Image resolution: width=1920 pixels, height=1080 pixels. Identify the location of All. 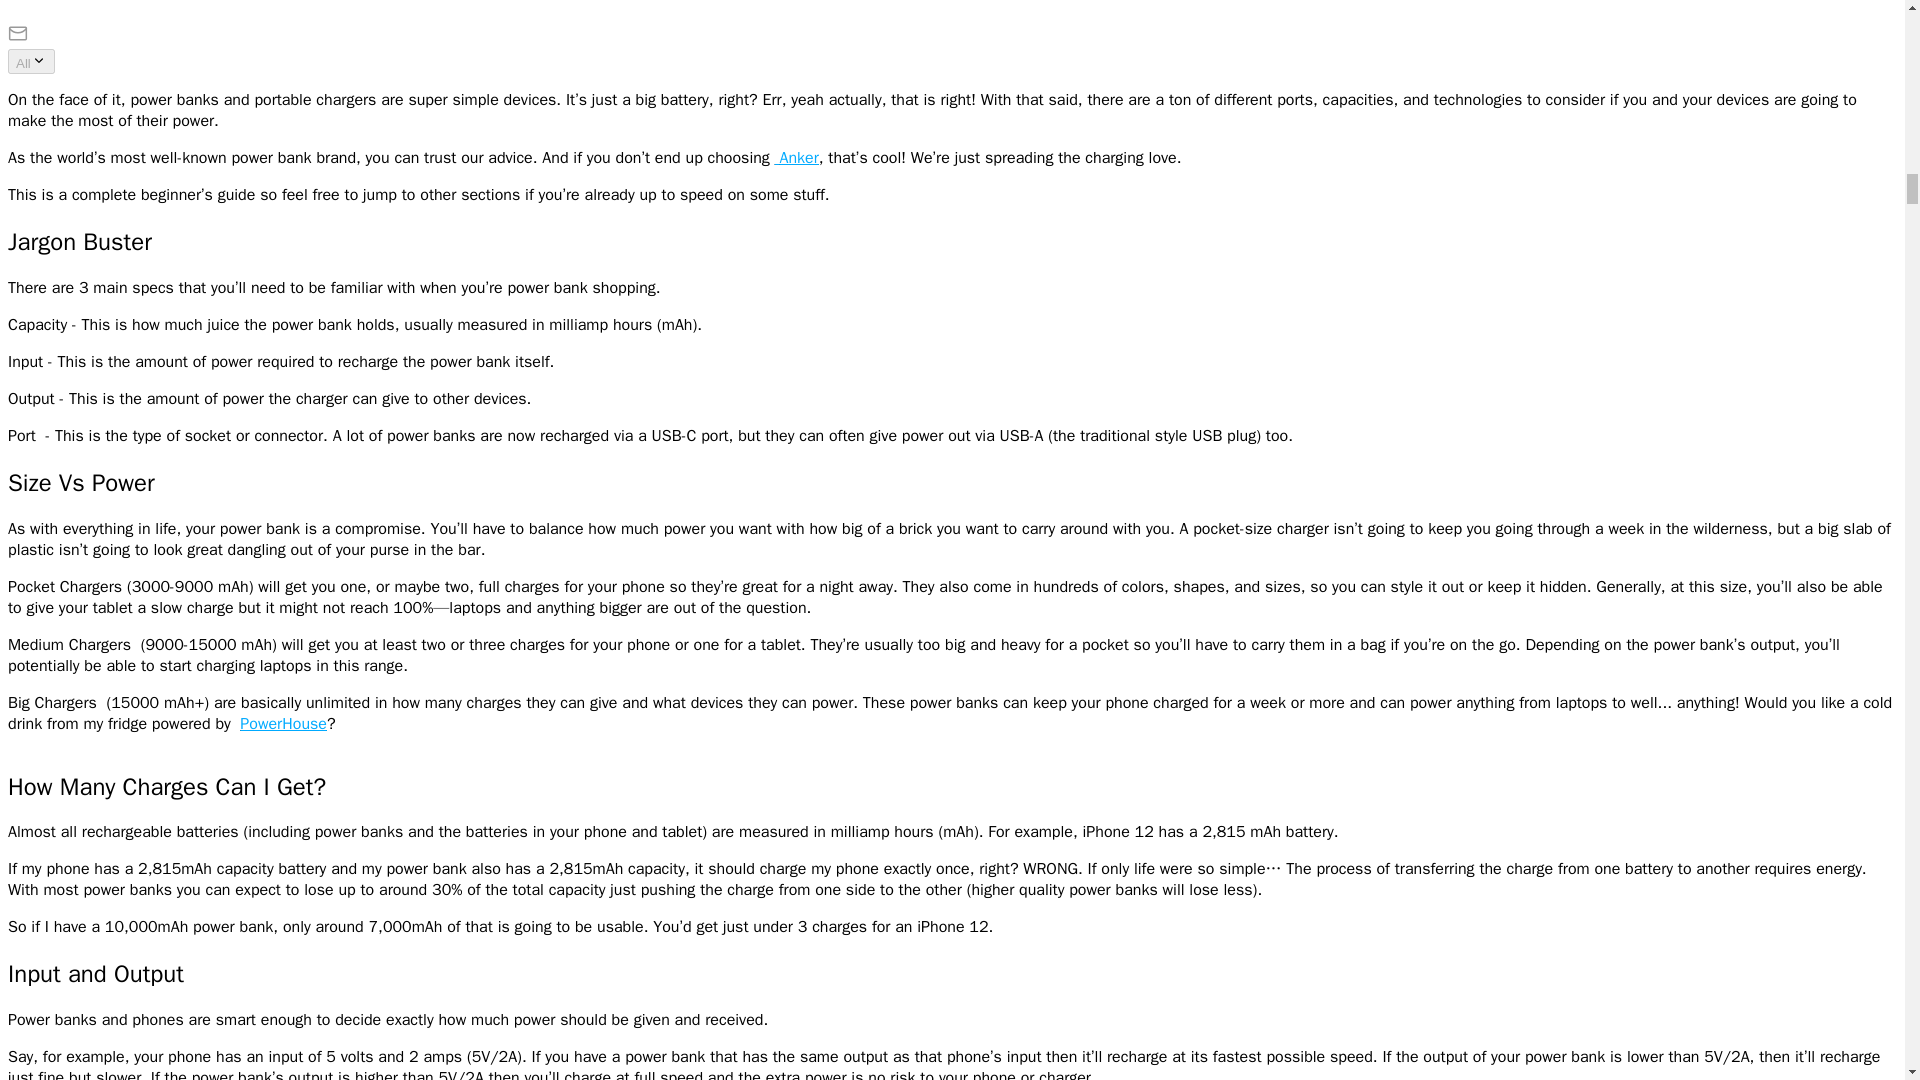
(31, 61).